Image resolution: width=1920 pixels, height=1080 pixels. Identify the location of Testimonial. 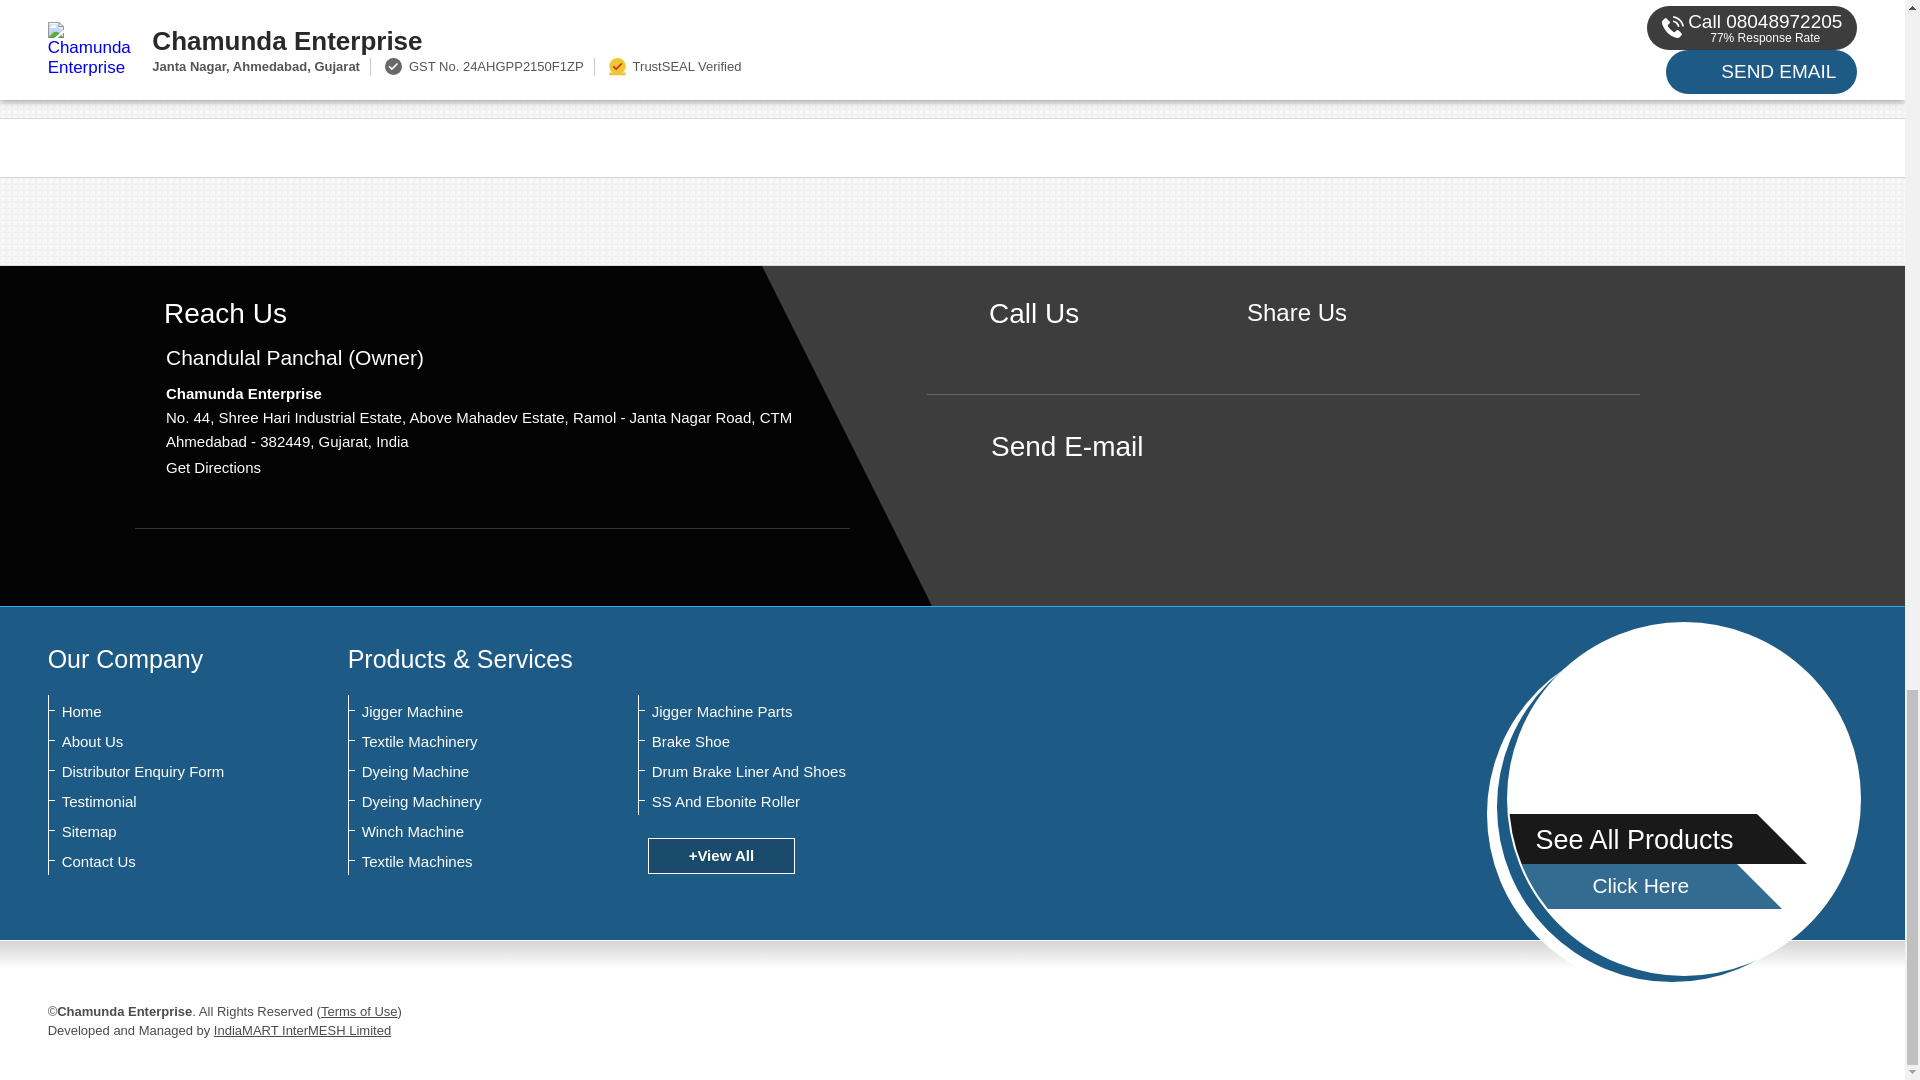
(160, 802).